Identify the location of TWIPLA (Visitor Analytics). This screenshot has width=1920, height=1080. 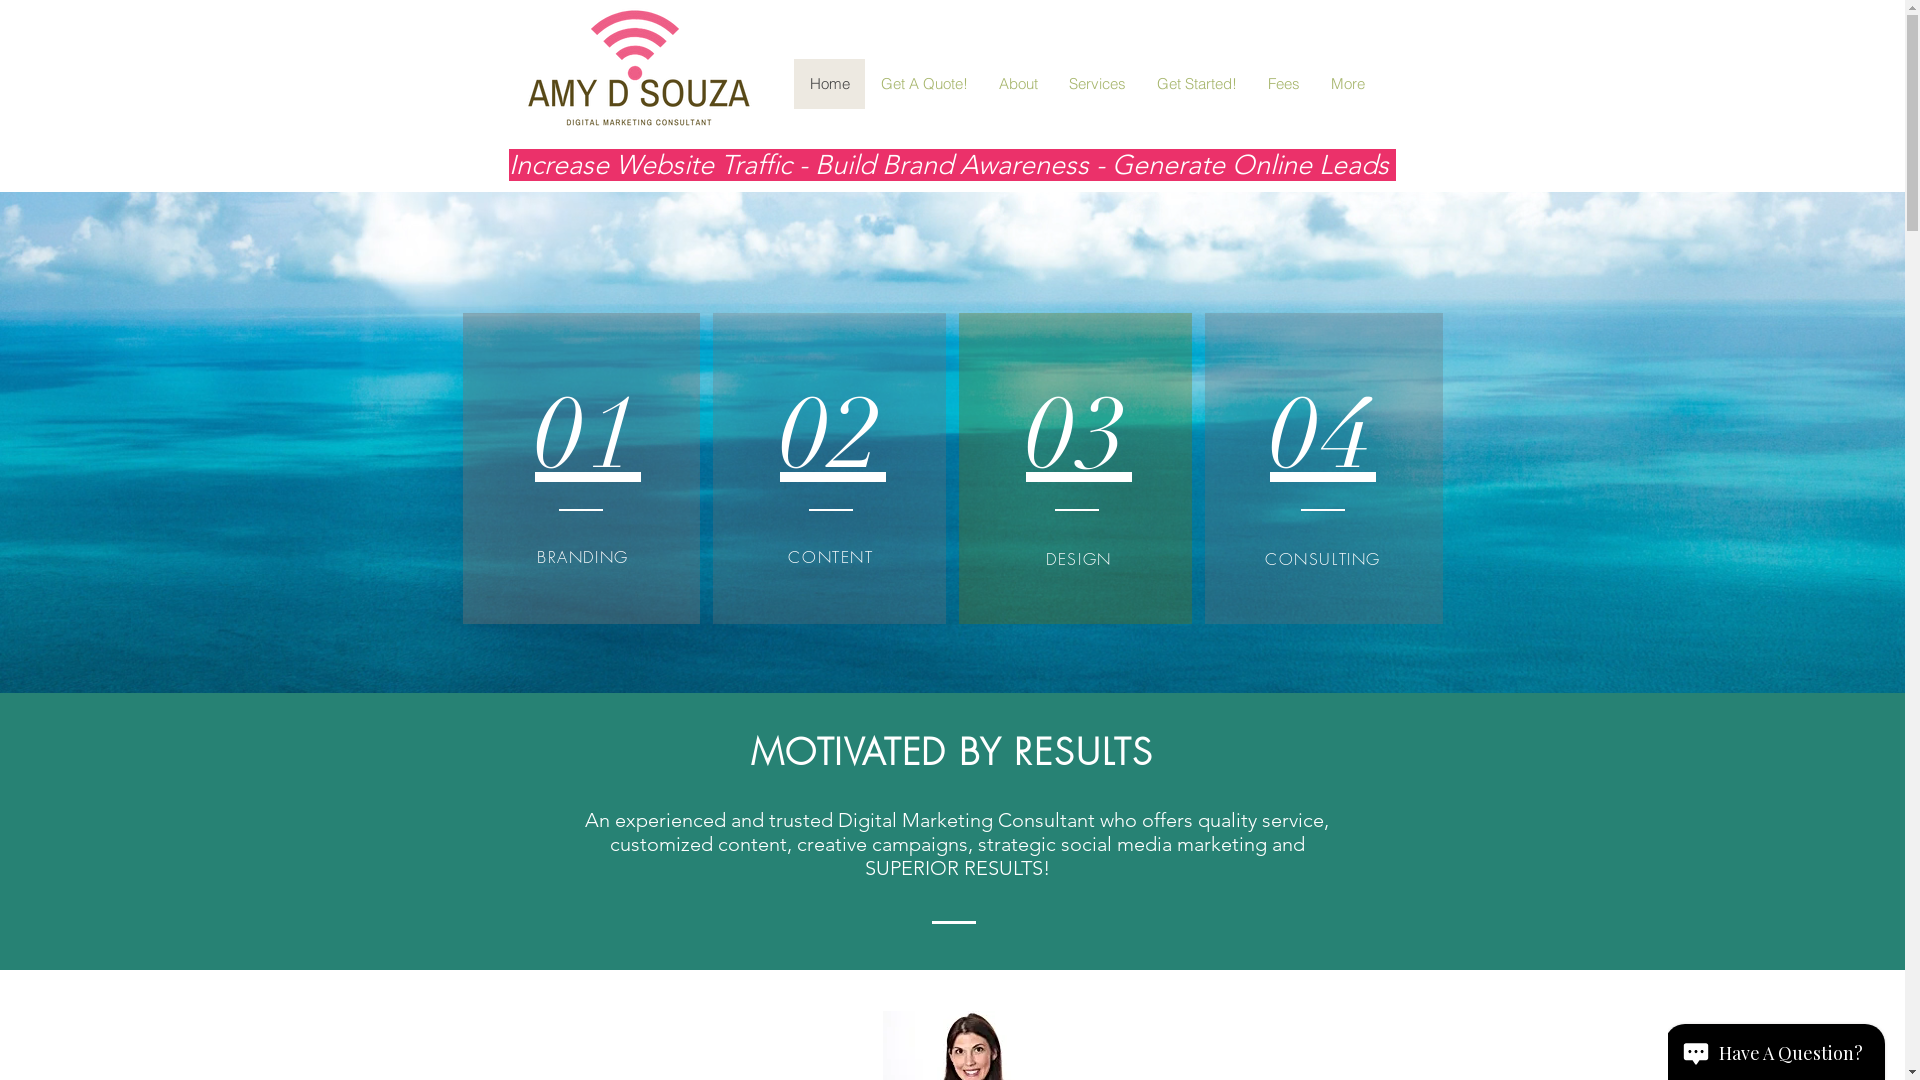
(1902, 6).